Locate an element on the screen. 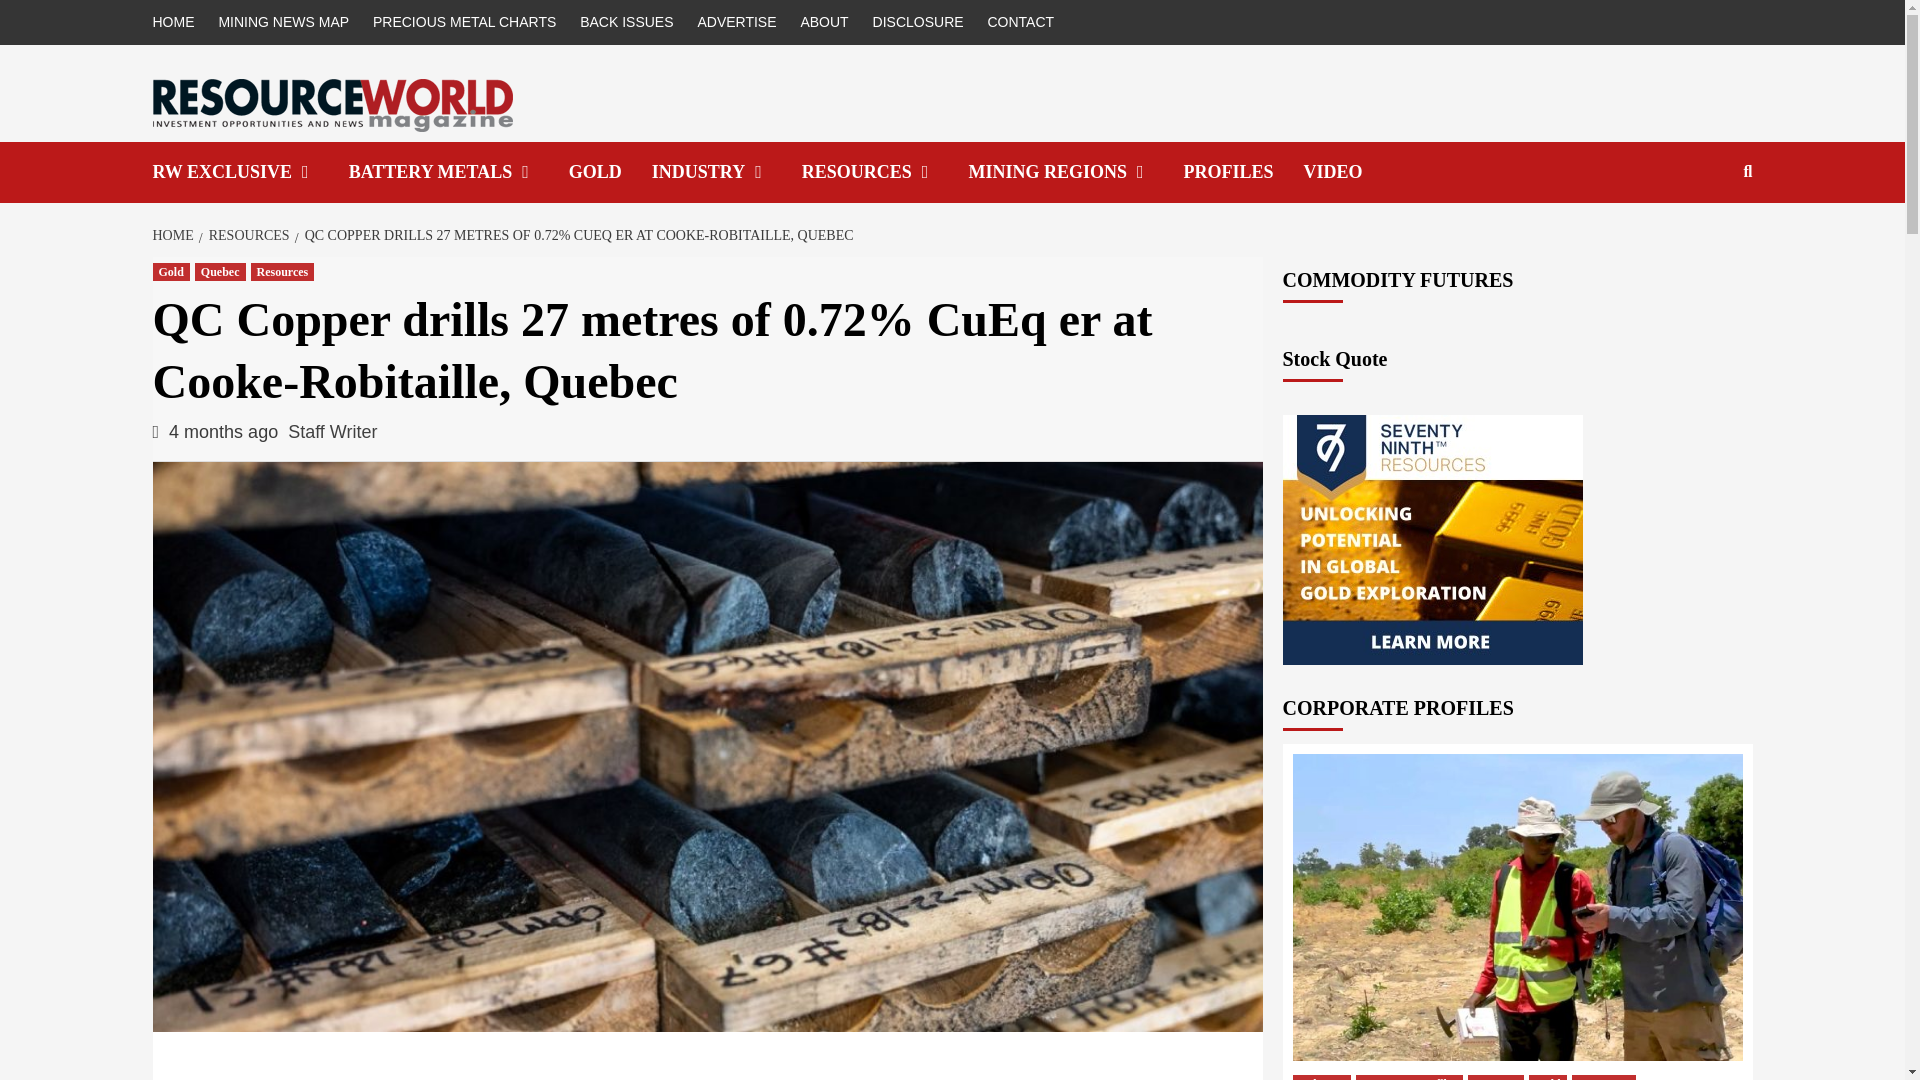 Image resolution: width=1920 pixels, height=1080 pixels. HOME is located at coordinates (177, 22).